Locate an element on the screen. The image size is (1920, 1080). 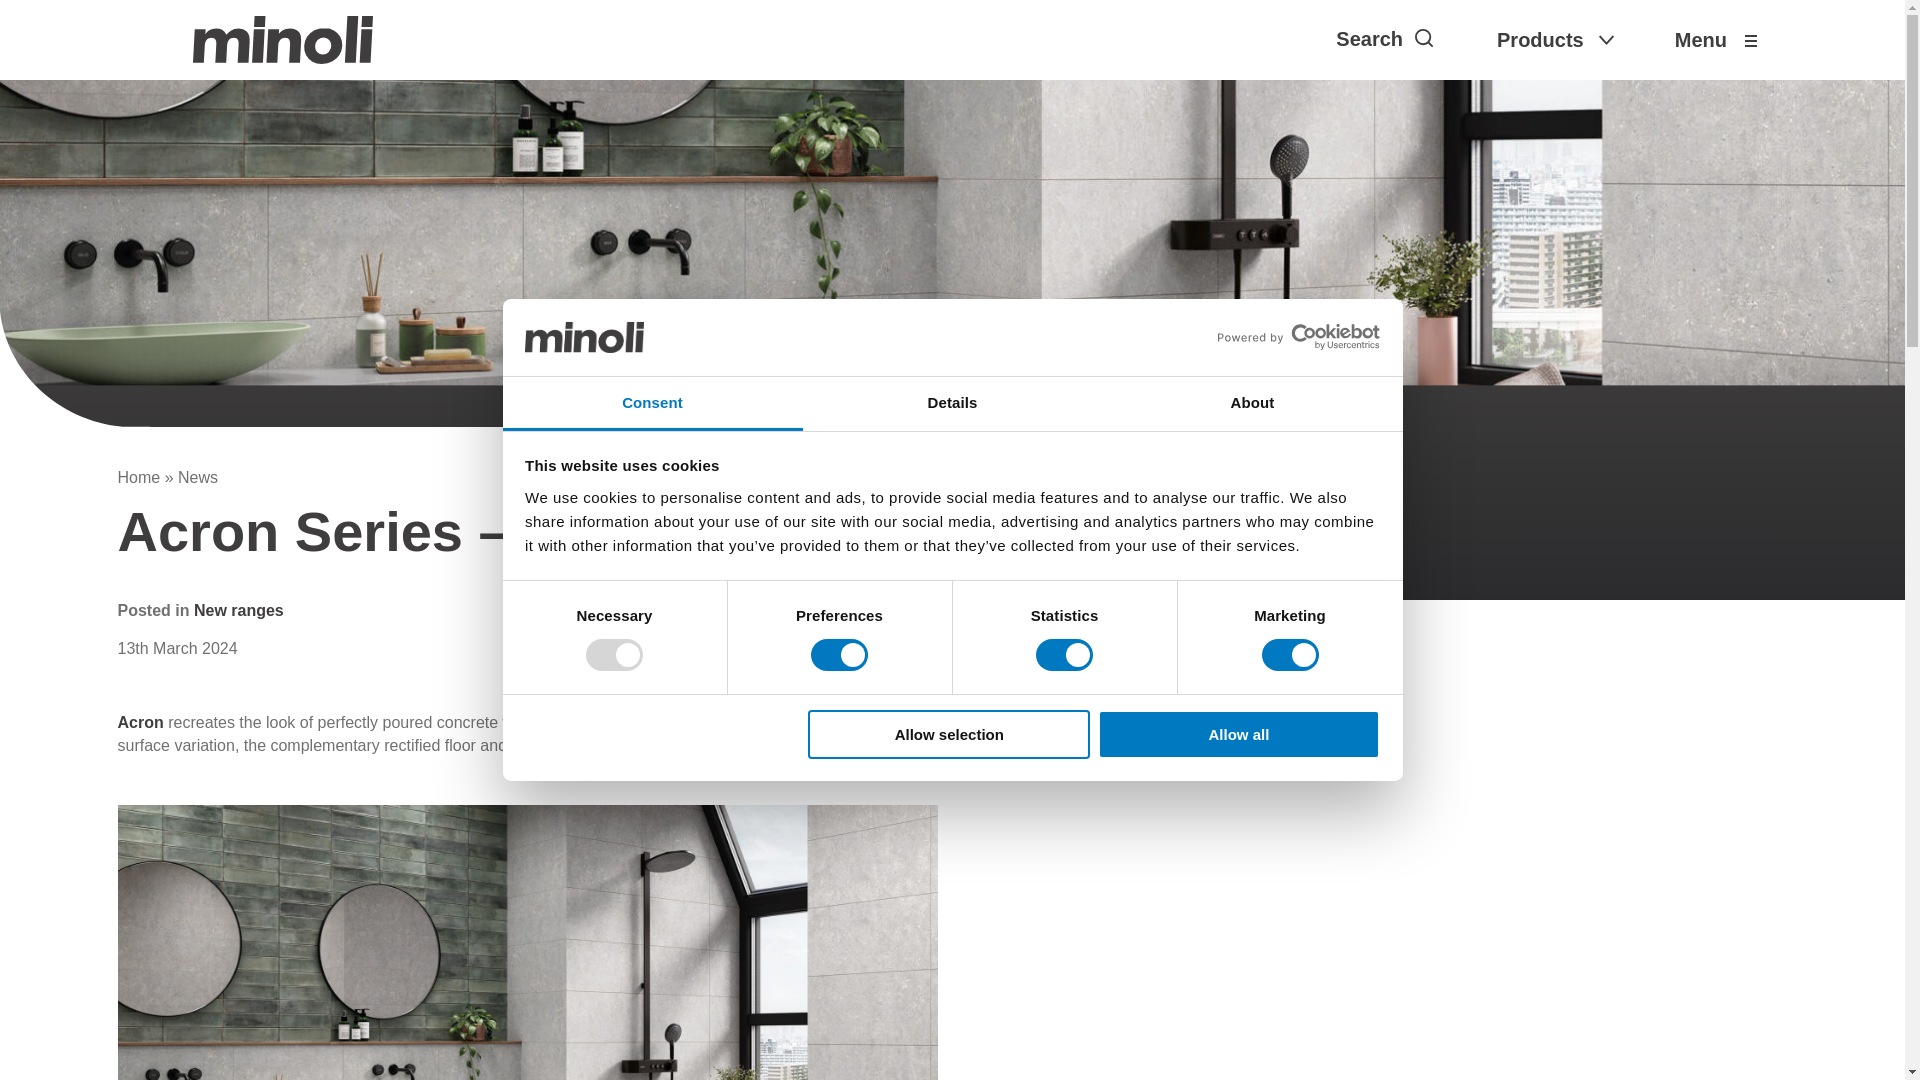
Allow all is located at coordinates (1239, 734).